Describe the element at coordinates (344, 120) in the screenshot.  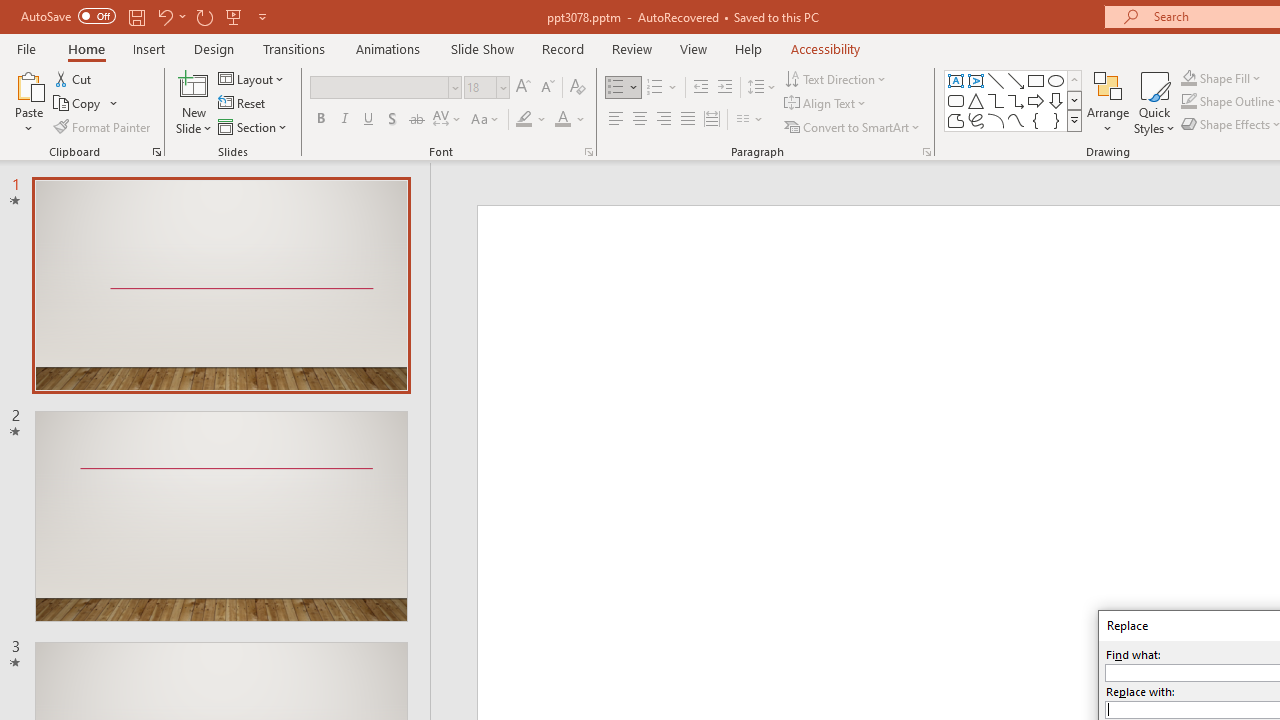
I see `Italic` at that location.